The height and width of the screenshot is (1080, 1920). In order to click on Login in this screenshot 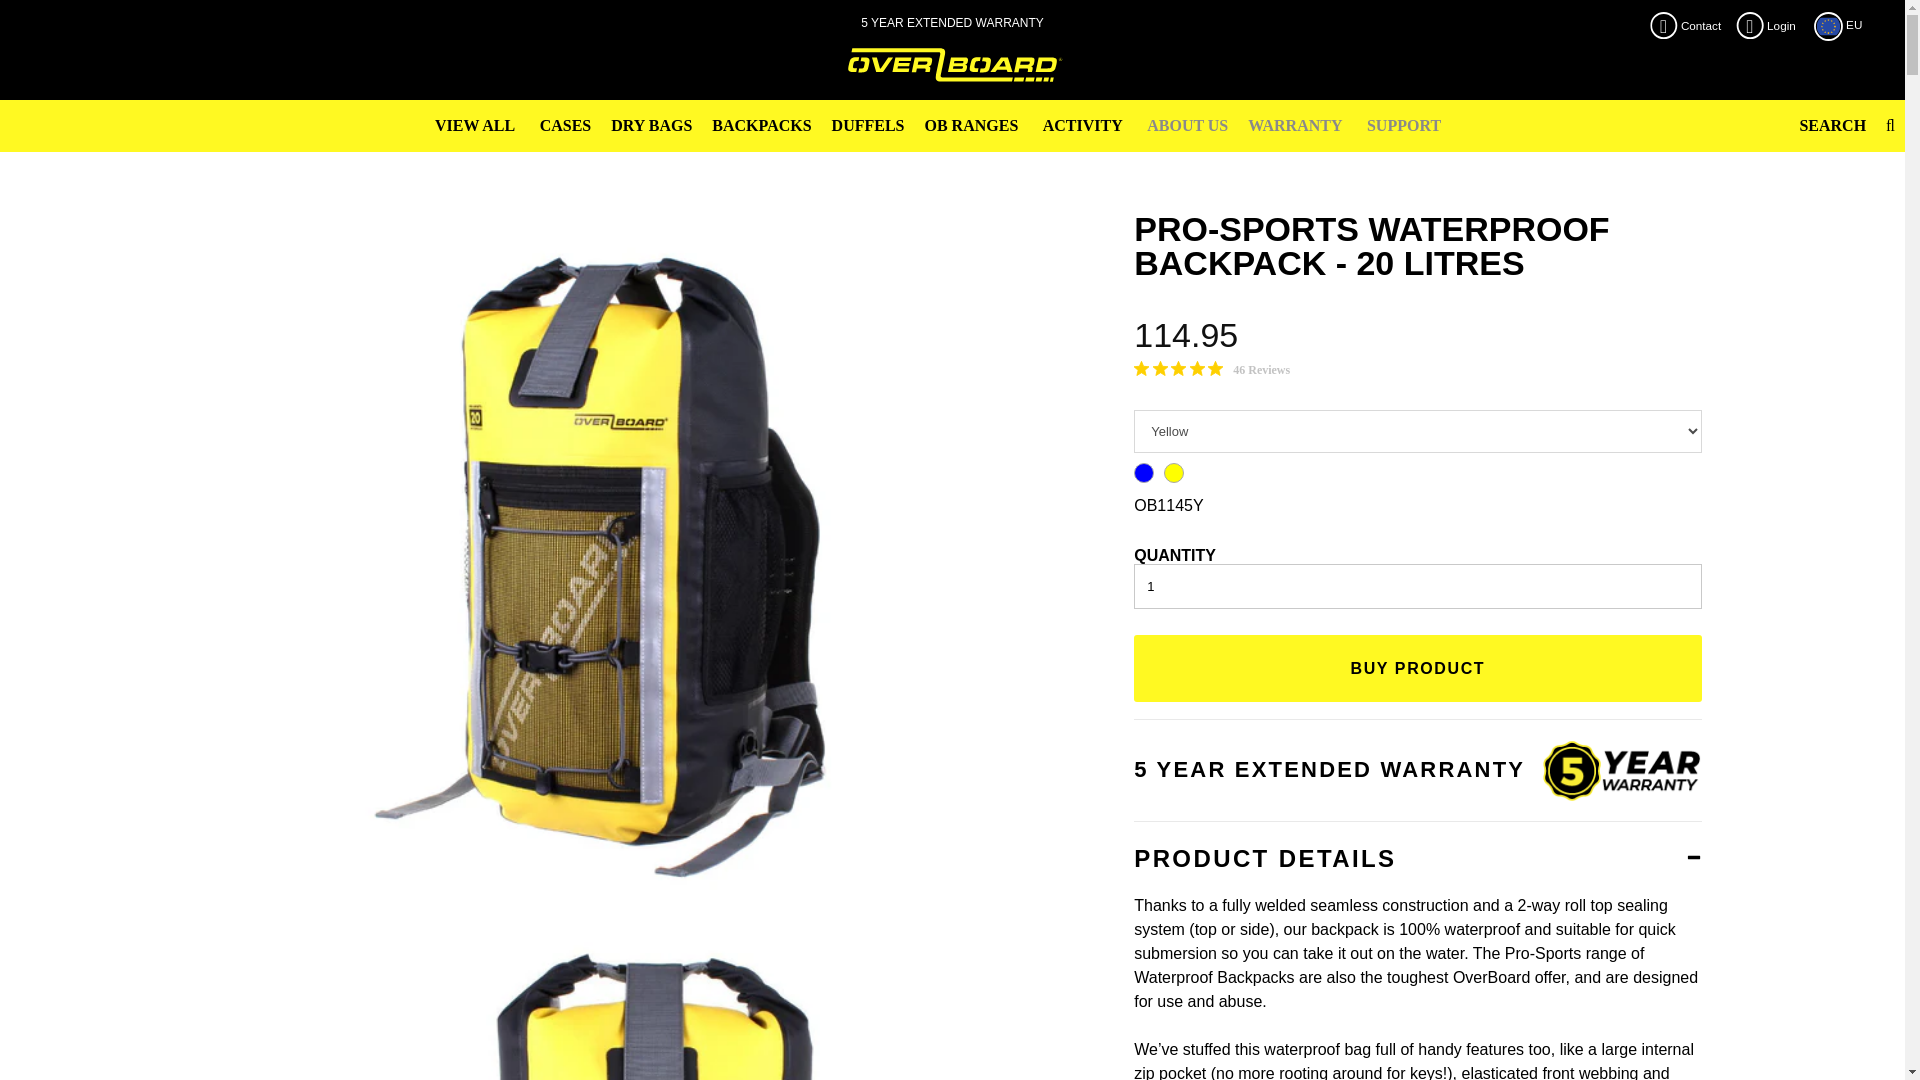, I will do `click(1770, 26)`.